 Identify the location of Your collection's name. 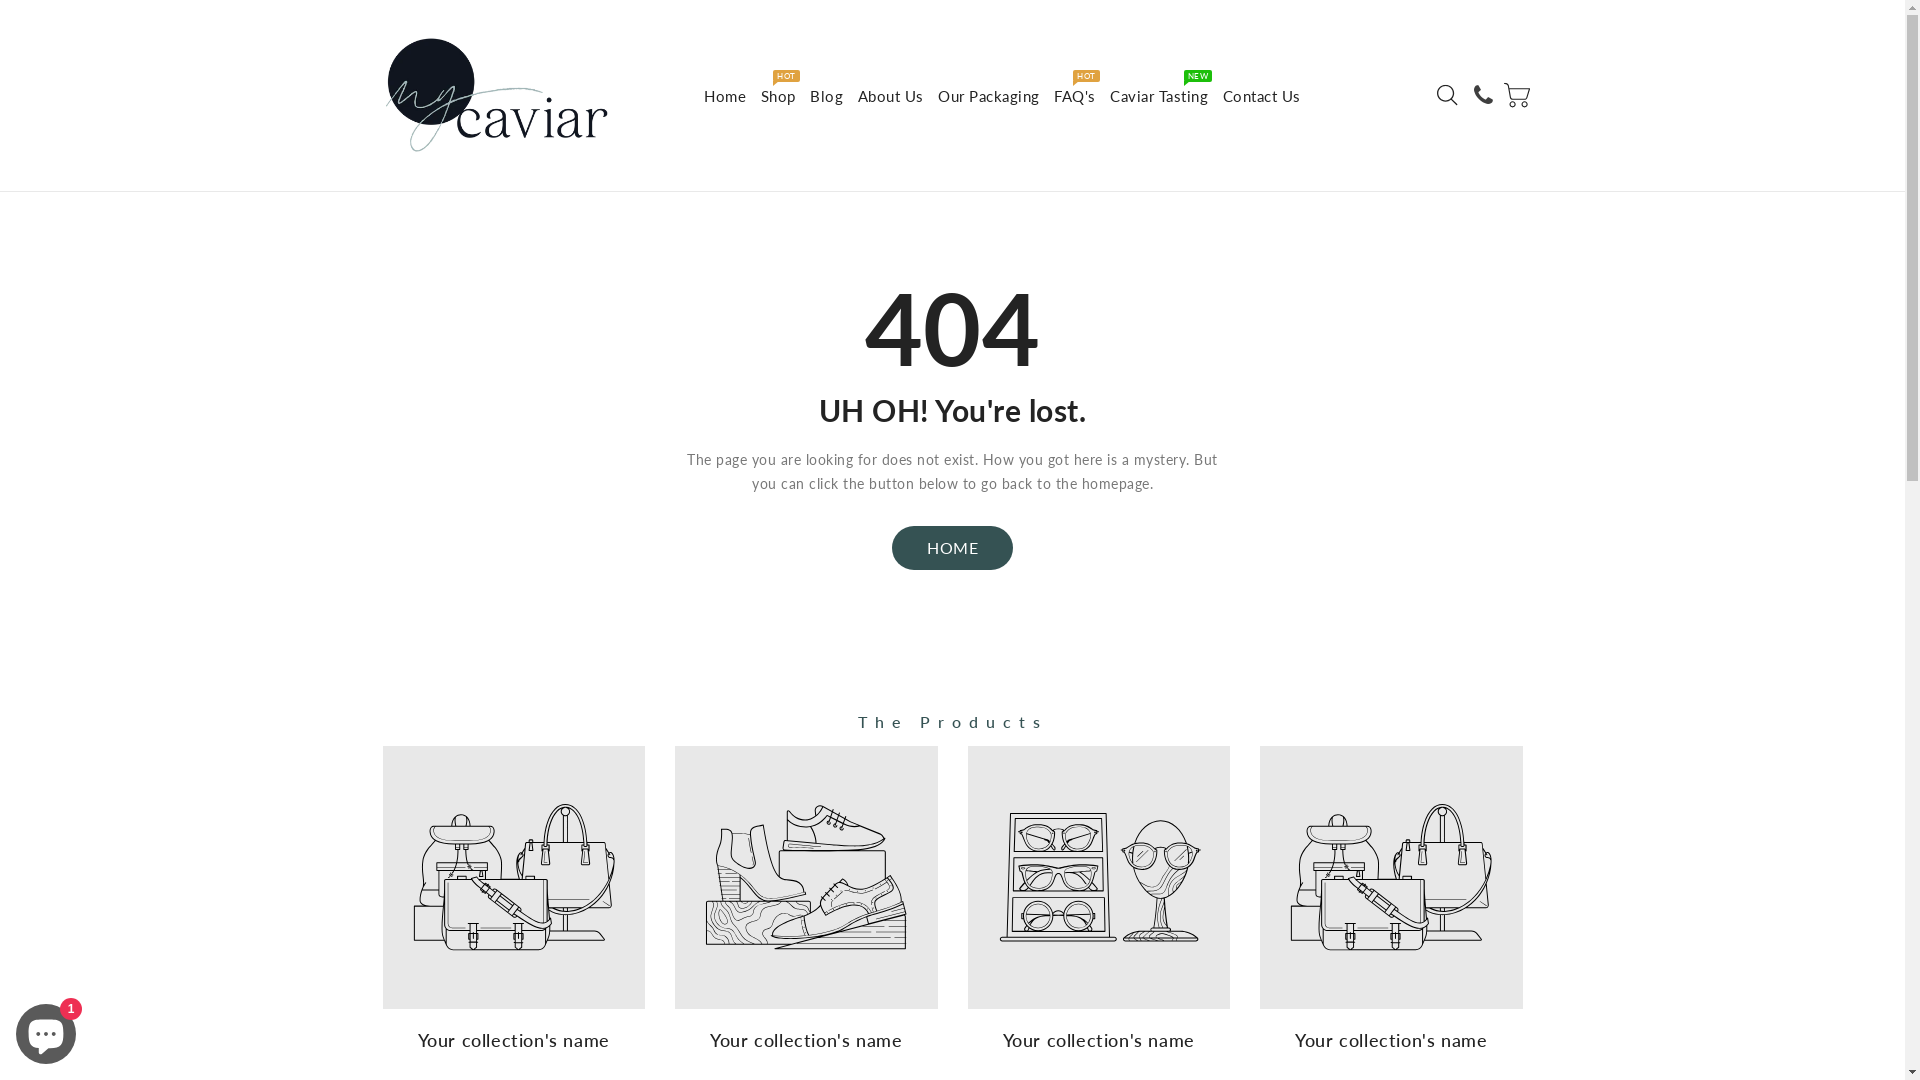
(1392, 904).